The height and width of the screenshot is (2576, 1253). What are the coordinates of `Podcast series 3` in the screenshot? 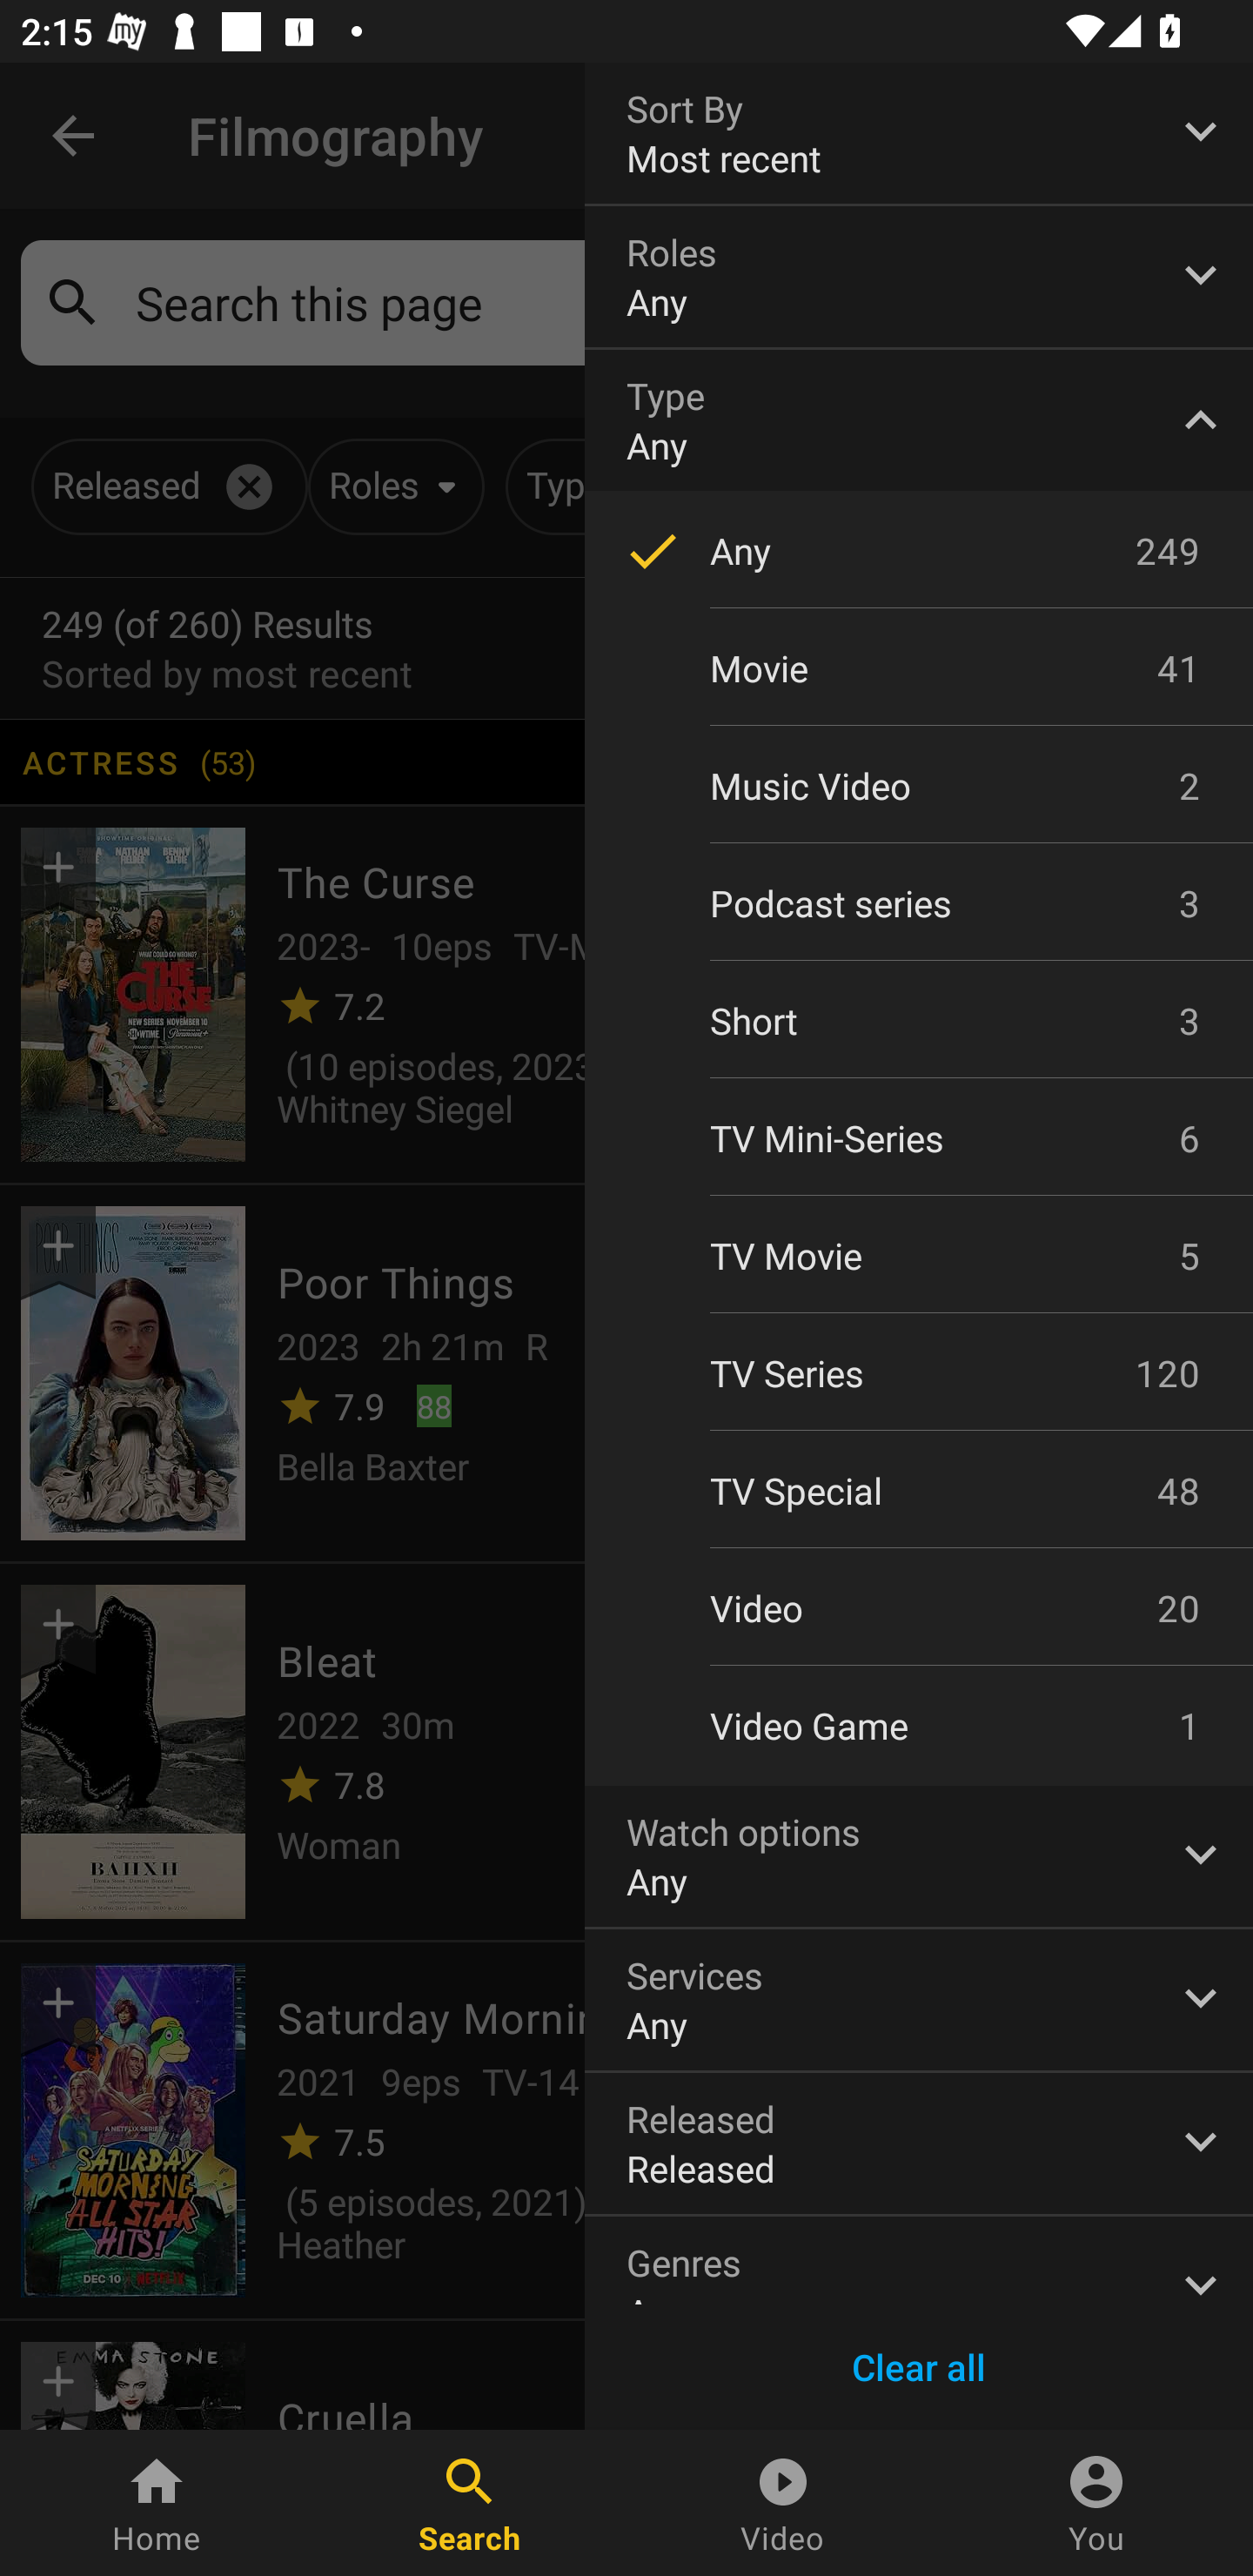 It's located at (919, 902).